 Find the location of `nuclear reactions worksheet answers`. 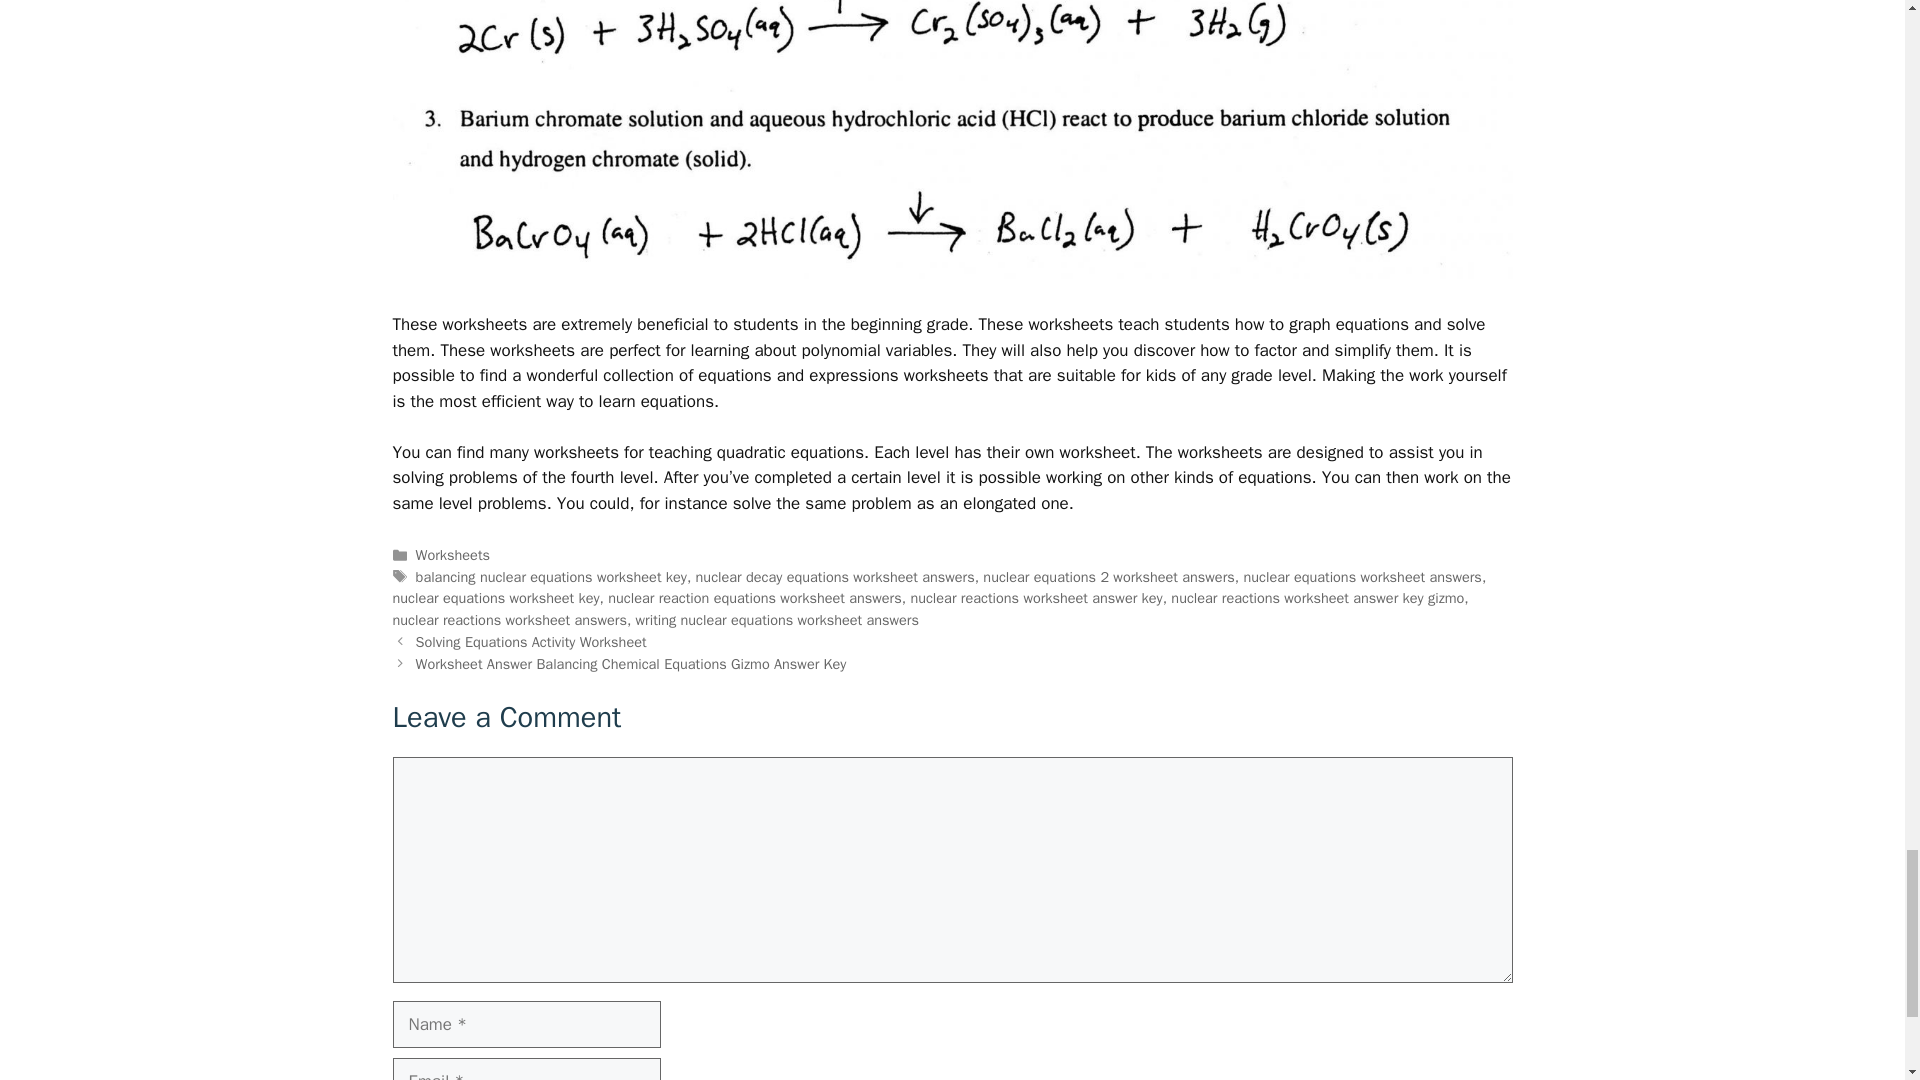

nuclear reactions worksheet answers is located at coordinates (508, 620).